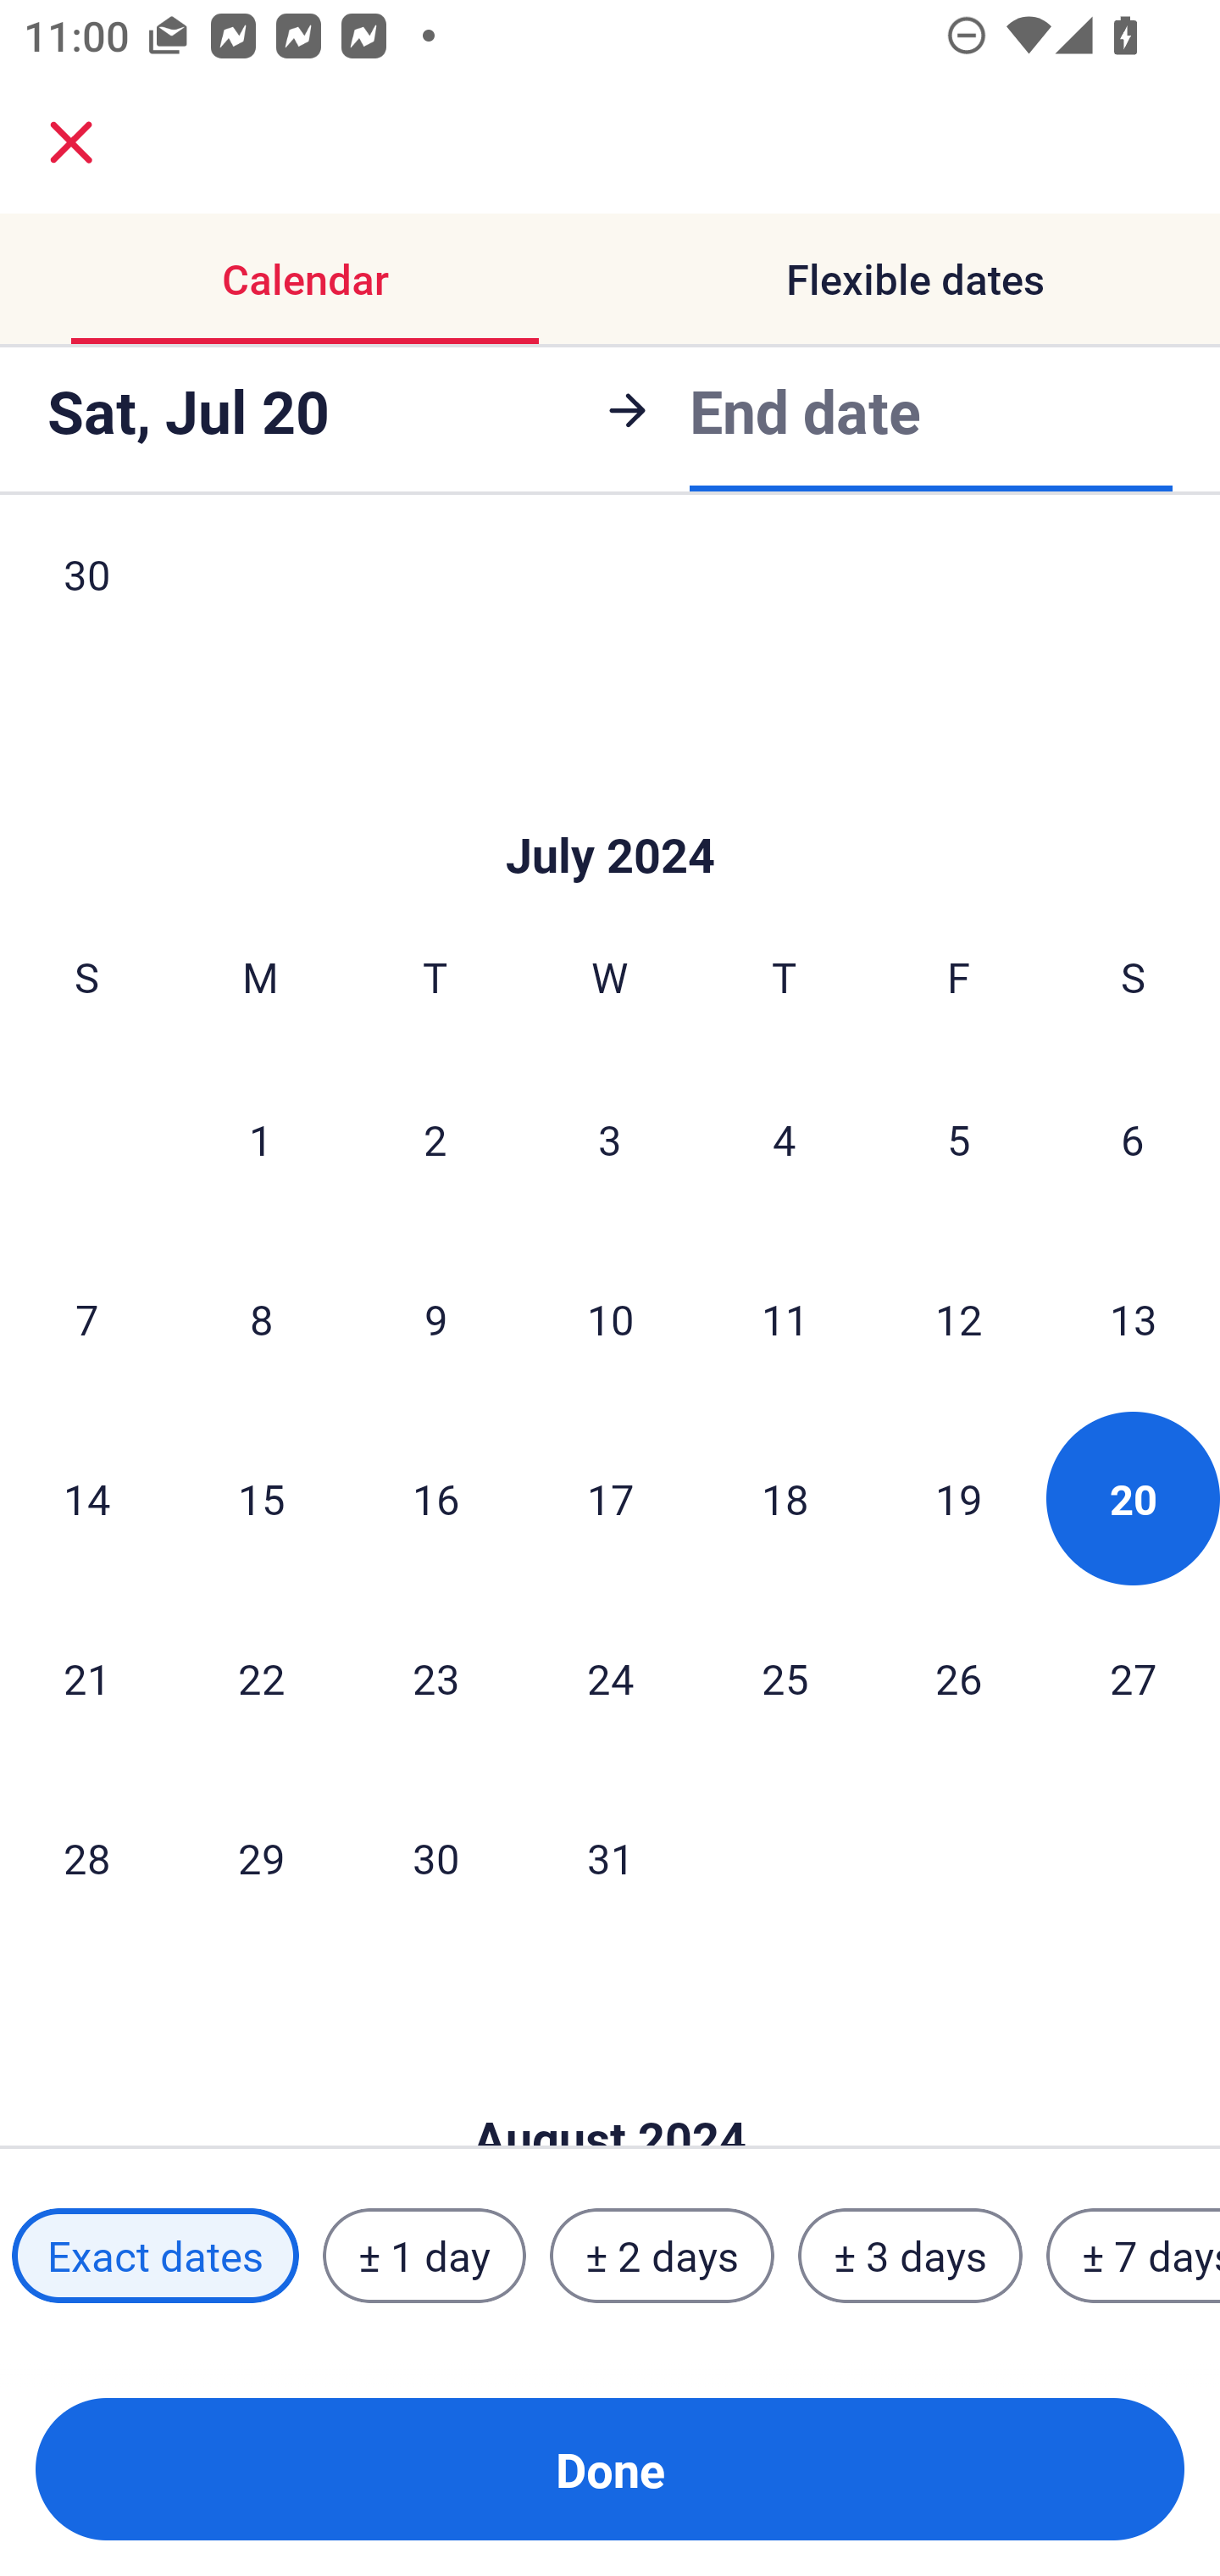 Image resolution: width=1220 pixels, height=2576 pixels. What do you see at coordinates (805, 410) in the screenshot?
I see `End date` at bounding box center [805, 410].